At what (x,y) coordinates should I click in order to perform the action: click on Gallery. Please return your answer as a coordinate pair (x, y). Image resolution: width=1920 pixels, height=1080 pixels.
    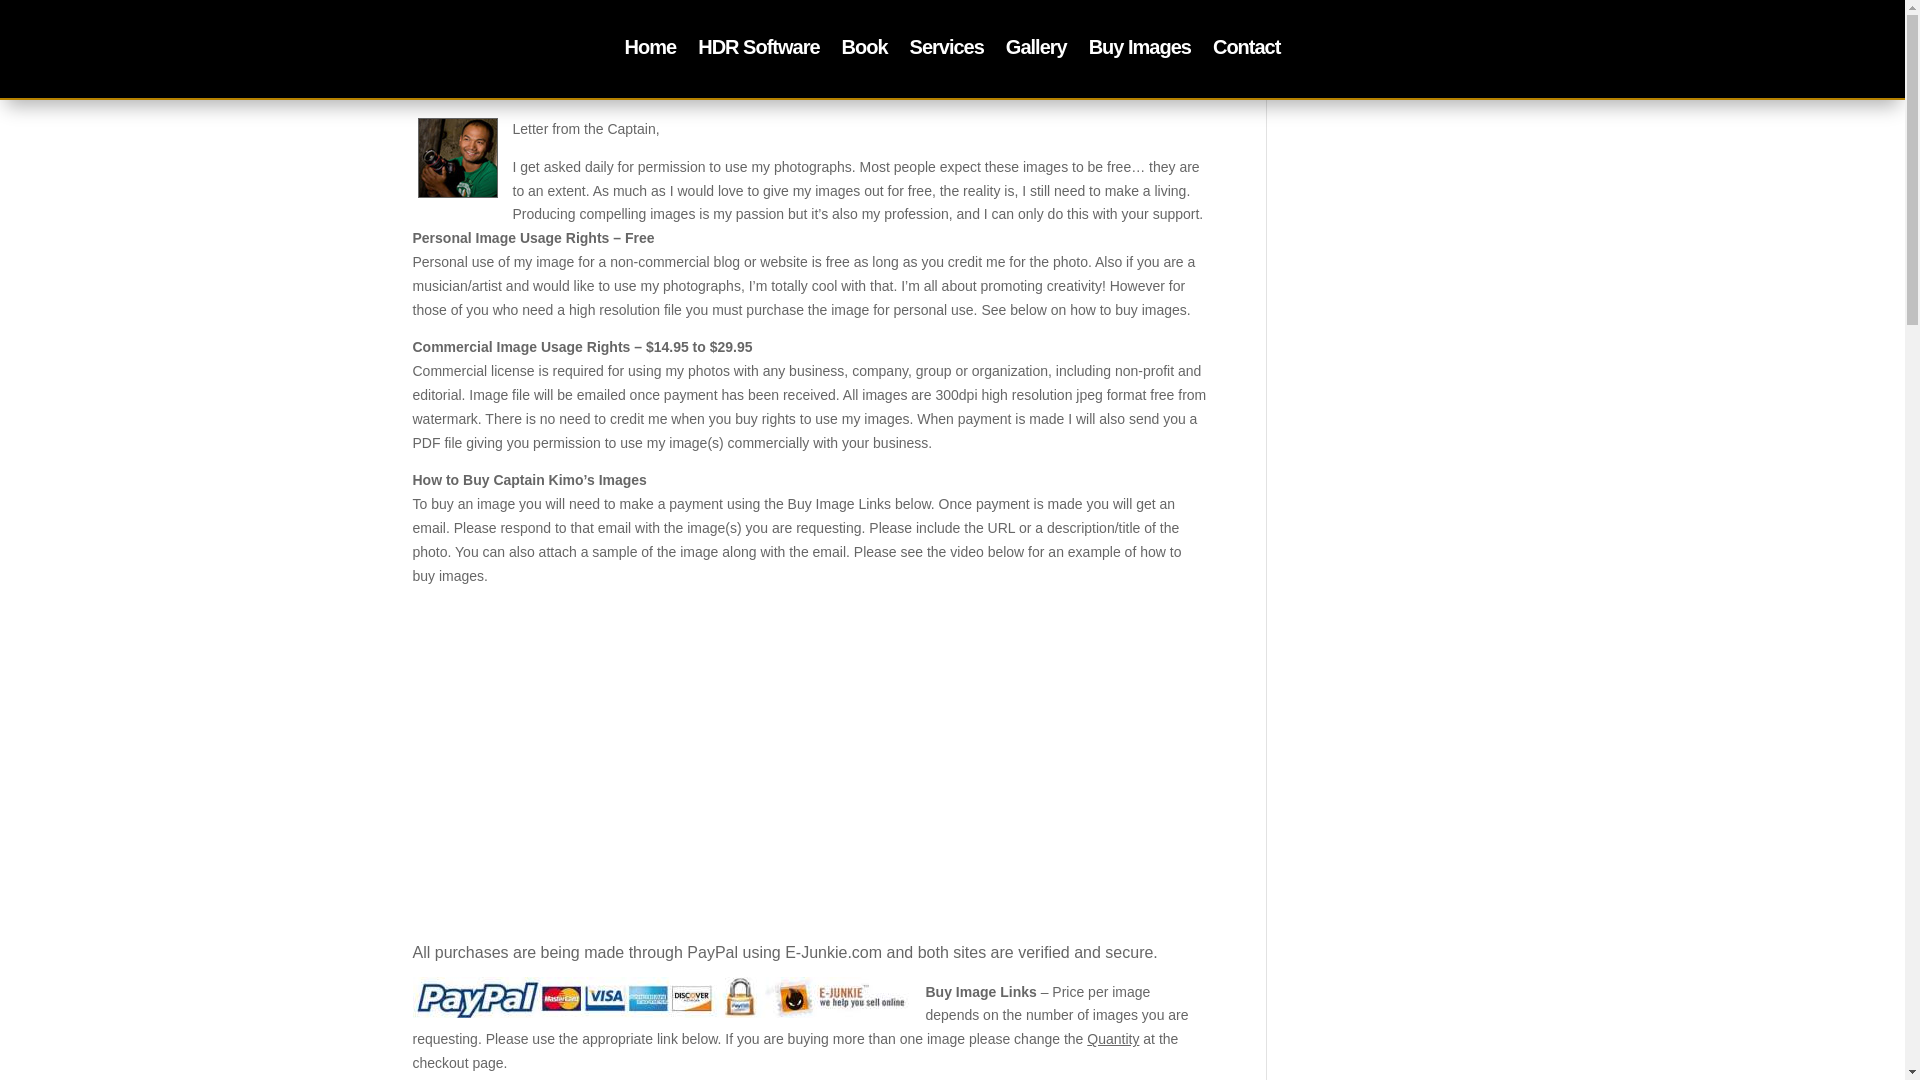
    Looking at the image, I should click on (1036, 50).